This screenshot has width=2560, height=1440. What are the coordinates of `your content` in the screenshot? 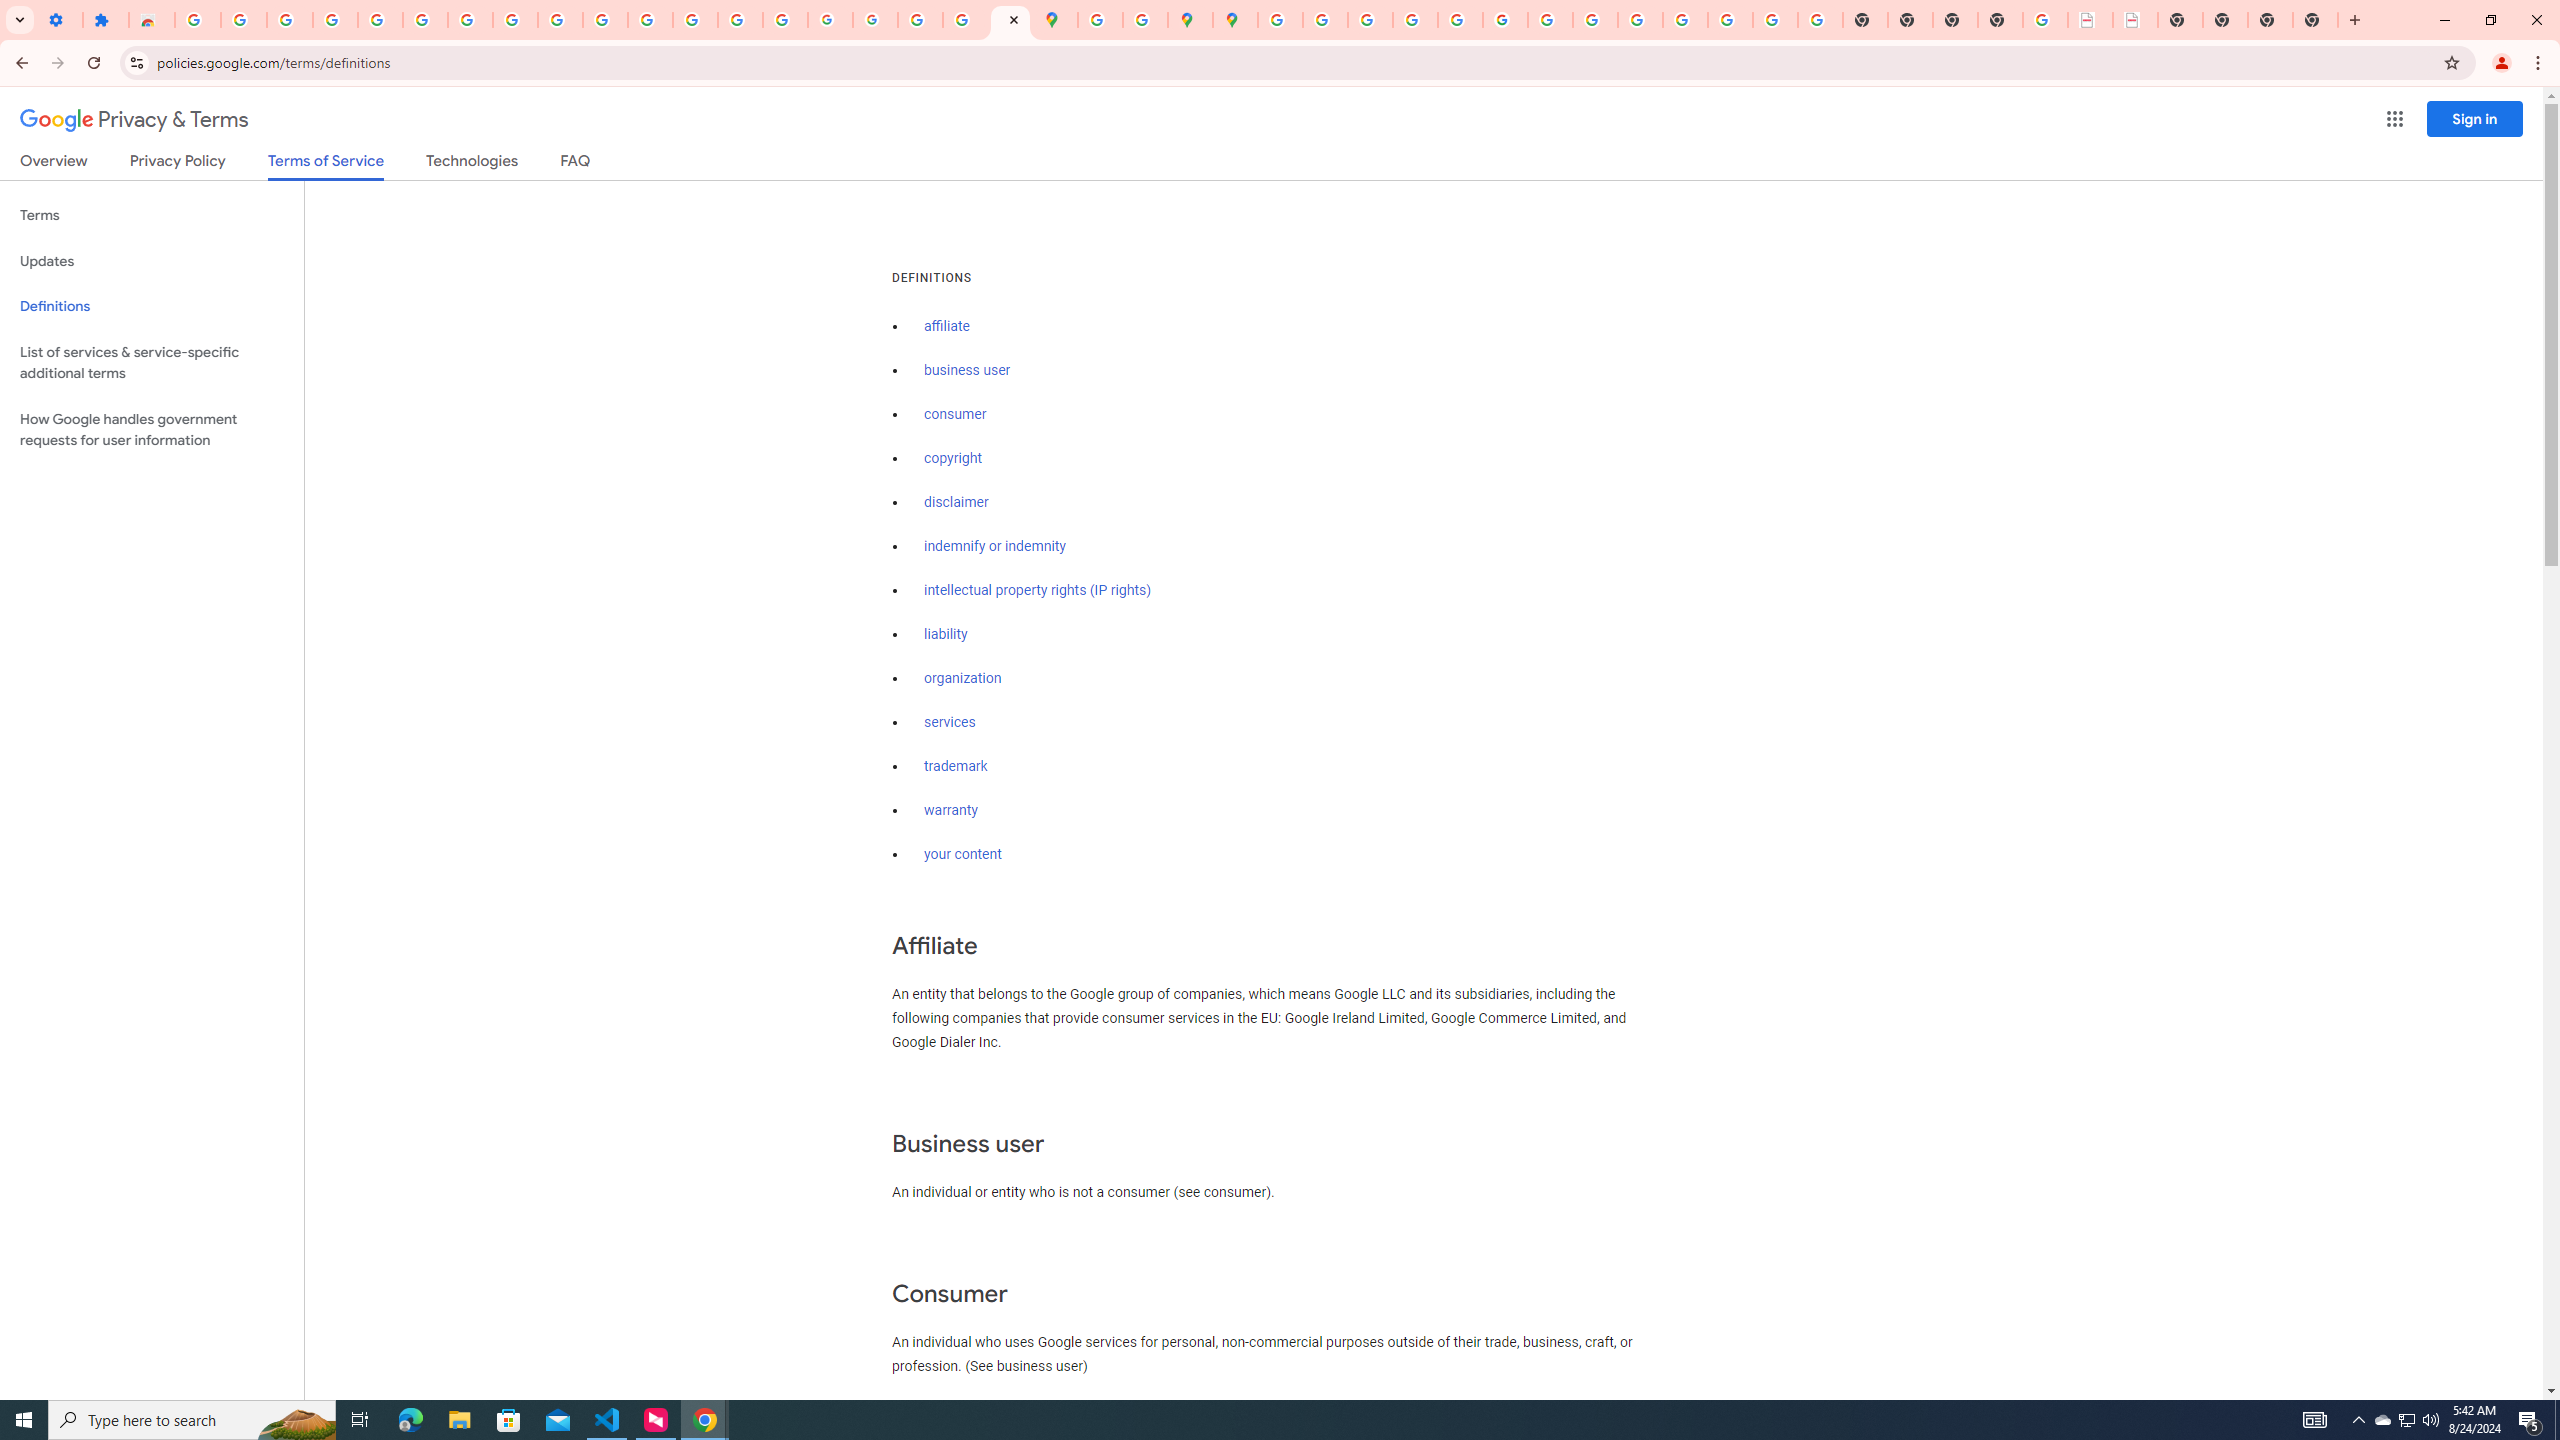 It's located at (962, 855).